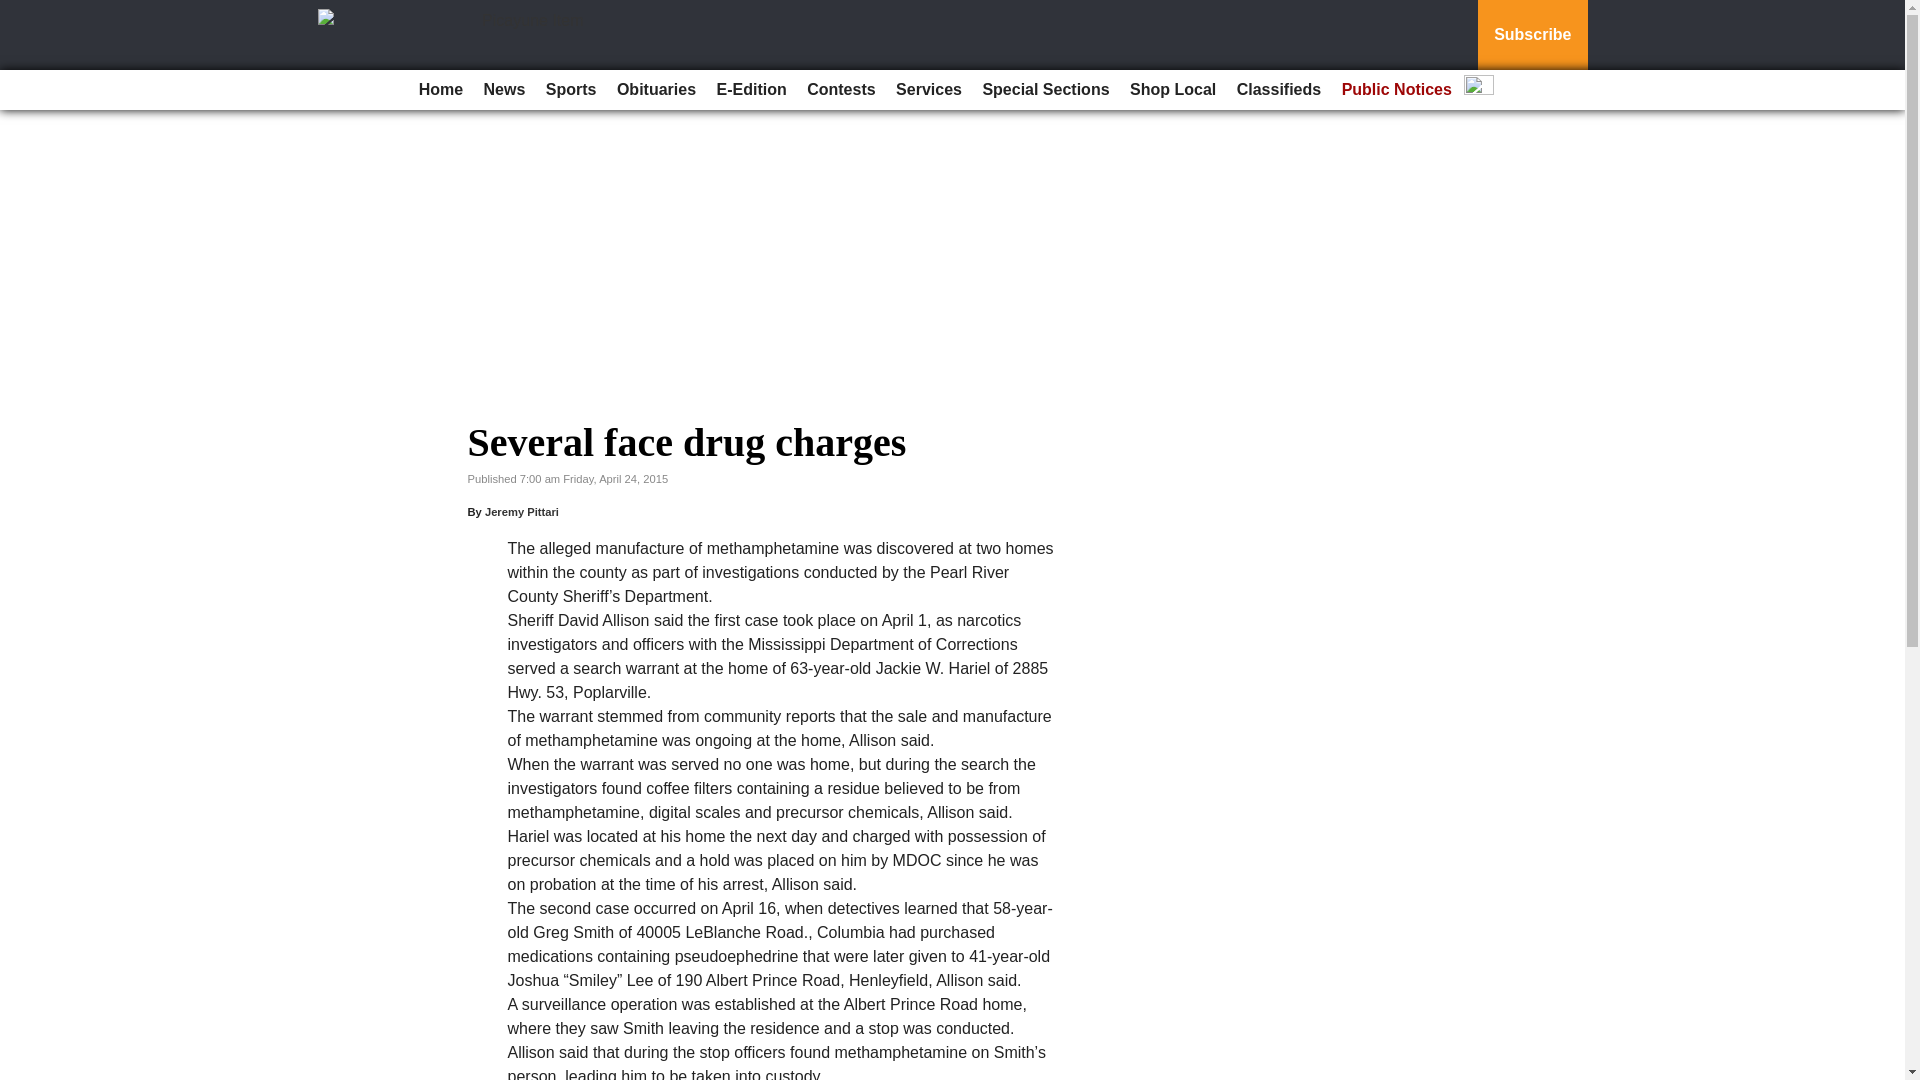 This screenshot has height=1080, width=1920. Describe the element at coordinates (751, 90) in the screenshot. I see `E-Edition` at that location.